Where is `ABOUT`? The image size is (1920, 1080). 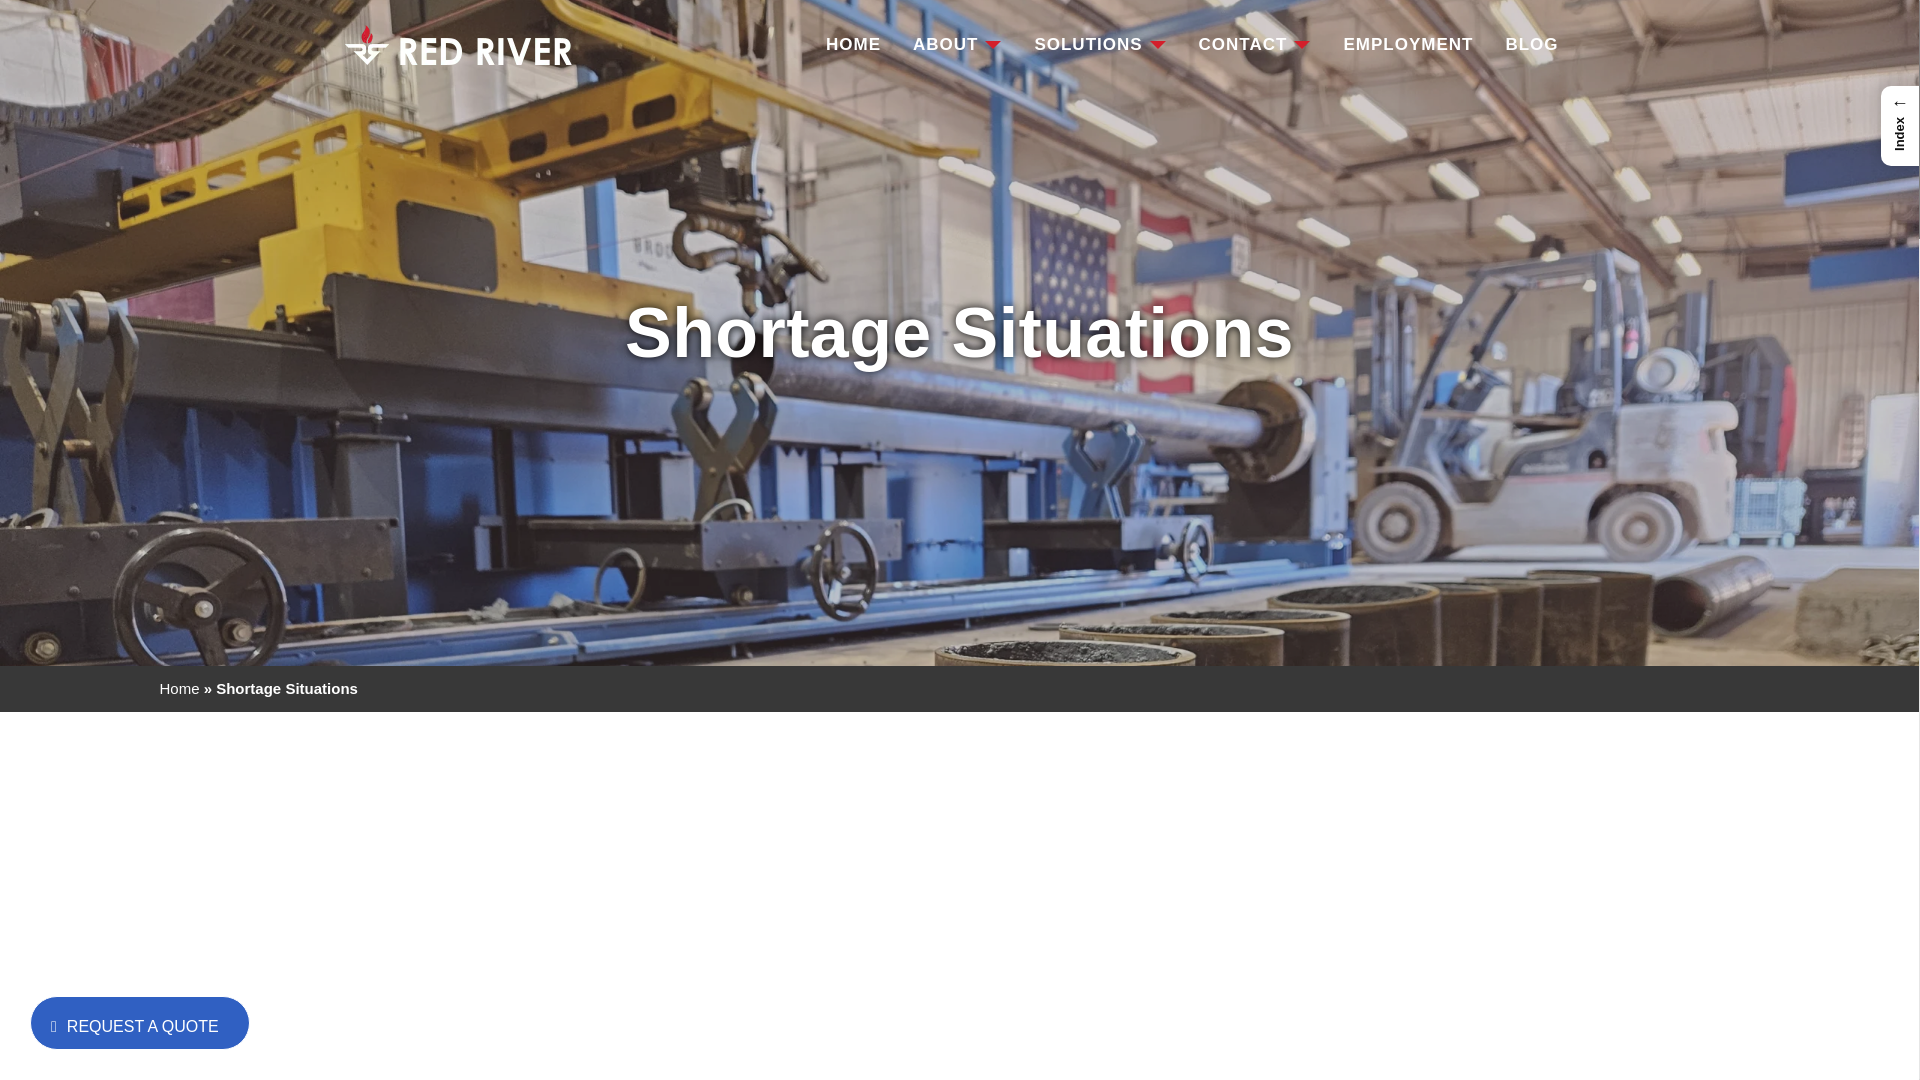
ABOUT is located at coordinates (958, 50).